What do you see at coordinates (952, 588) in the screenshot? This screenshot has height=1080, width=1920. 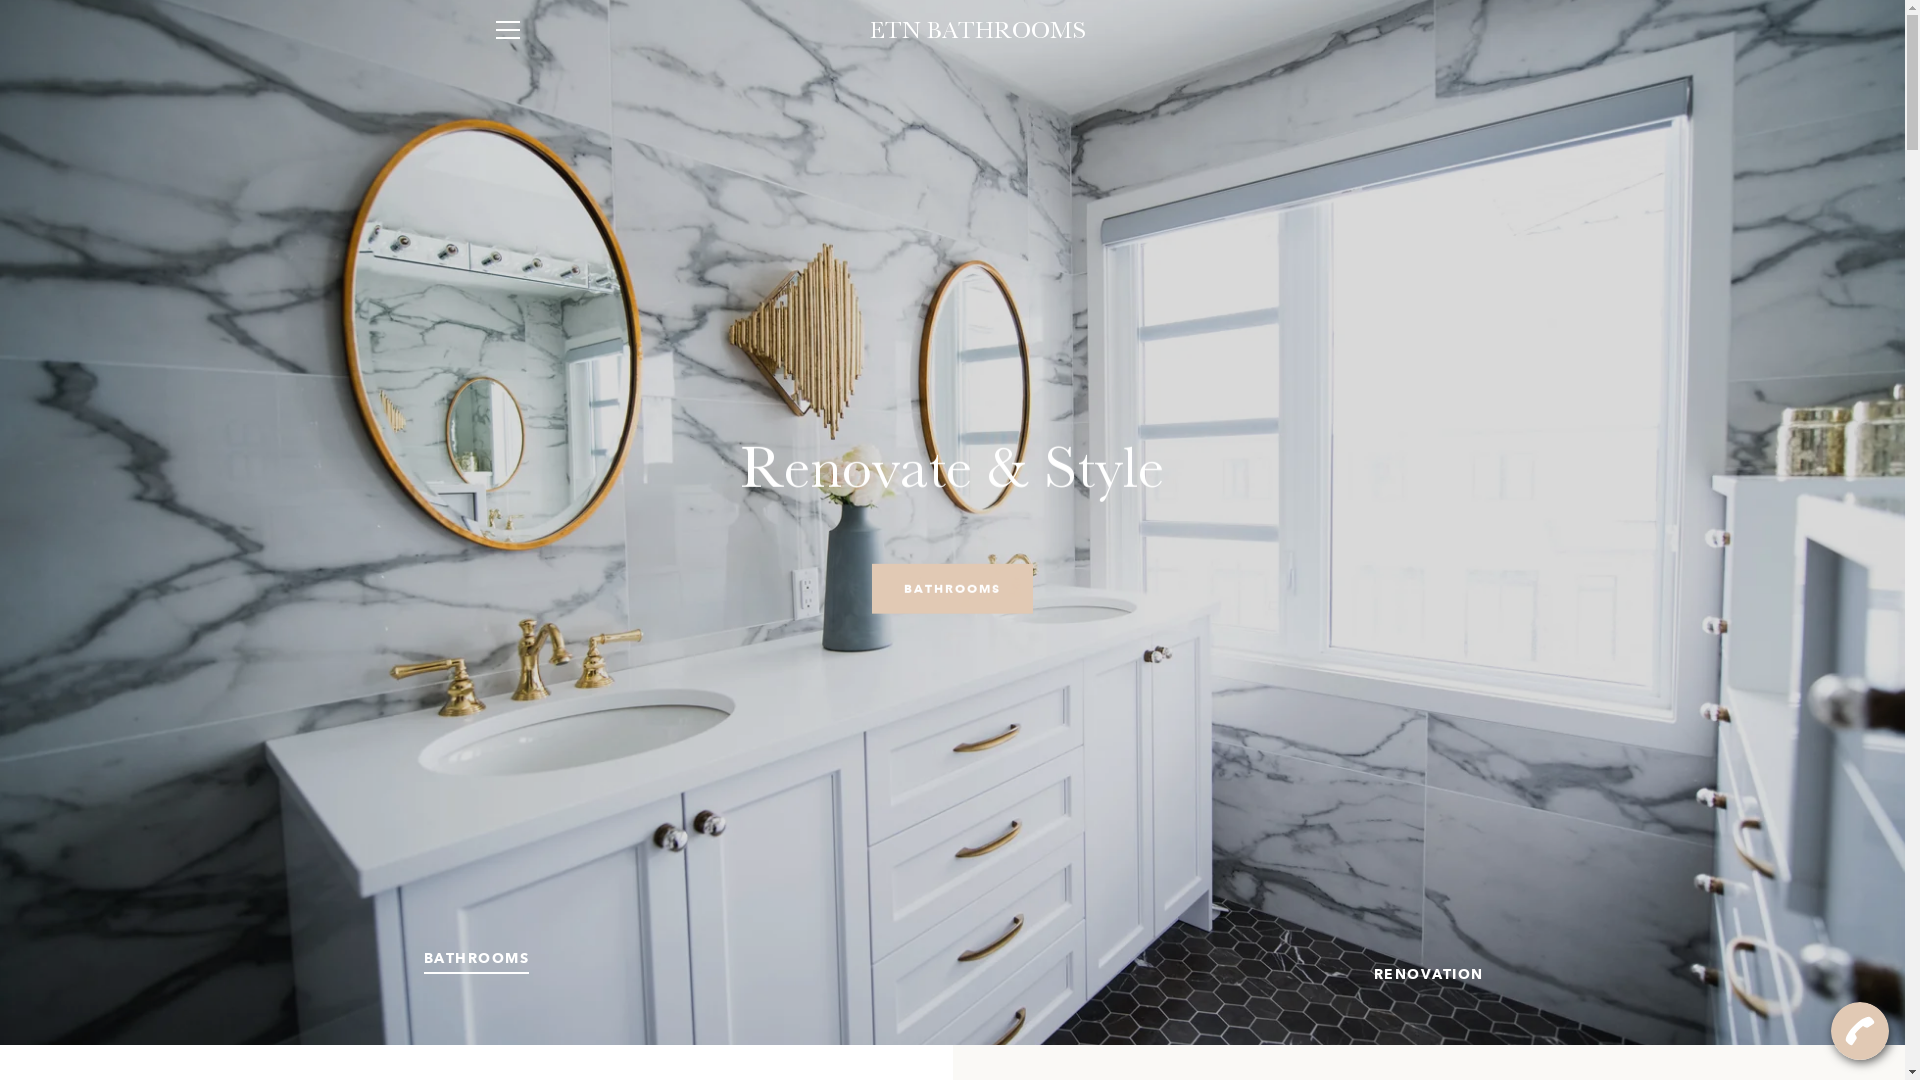 I see `BATHROOMS` at bounding box center [952, 588].